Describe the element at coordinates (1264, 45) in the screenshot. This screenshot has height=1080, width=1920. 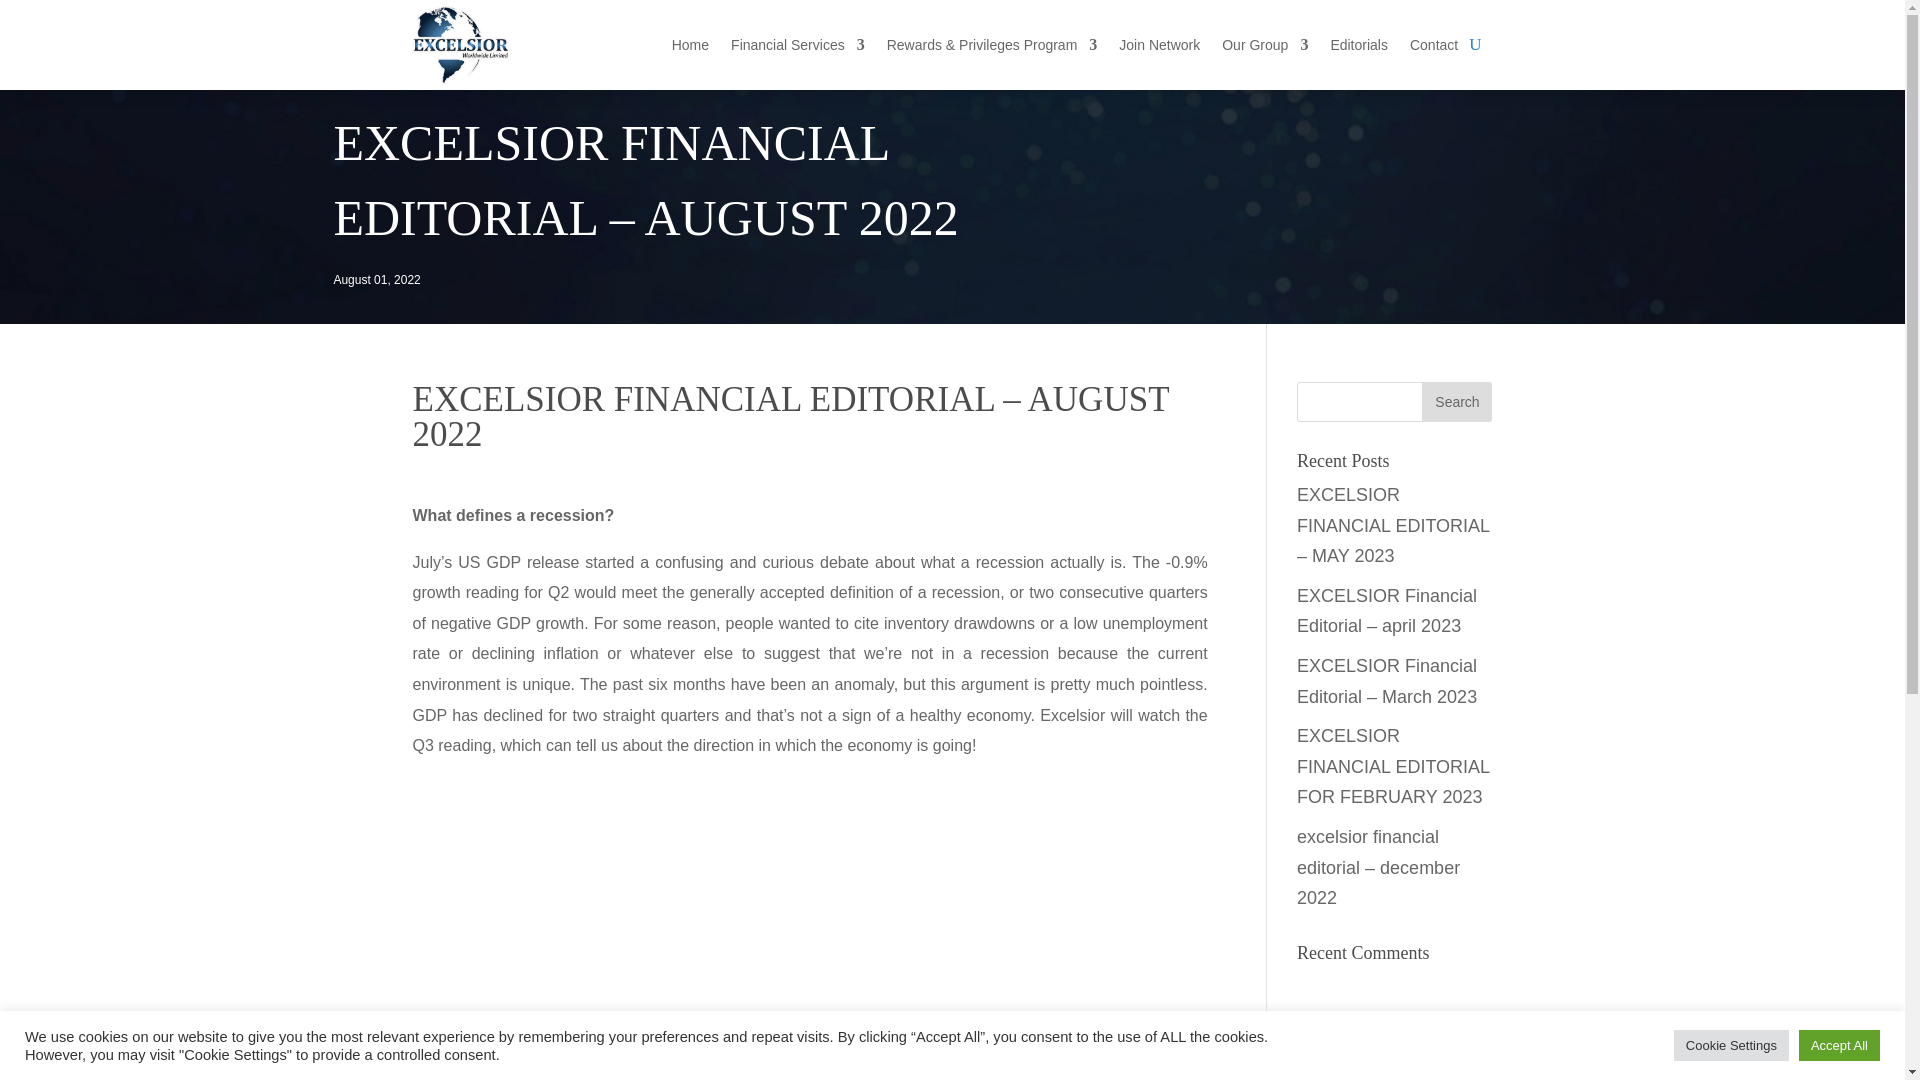
I see `Our Group` at that location.